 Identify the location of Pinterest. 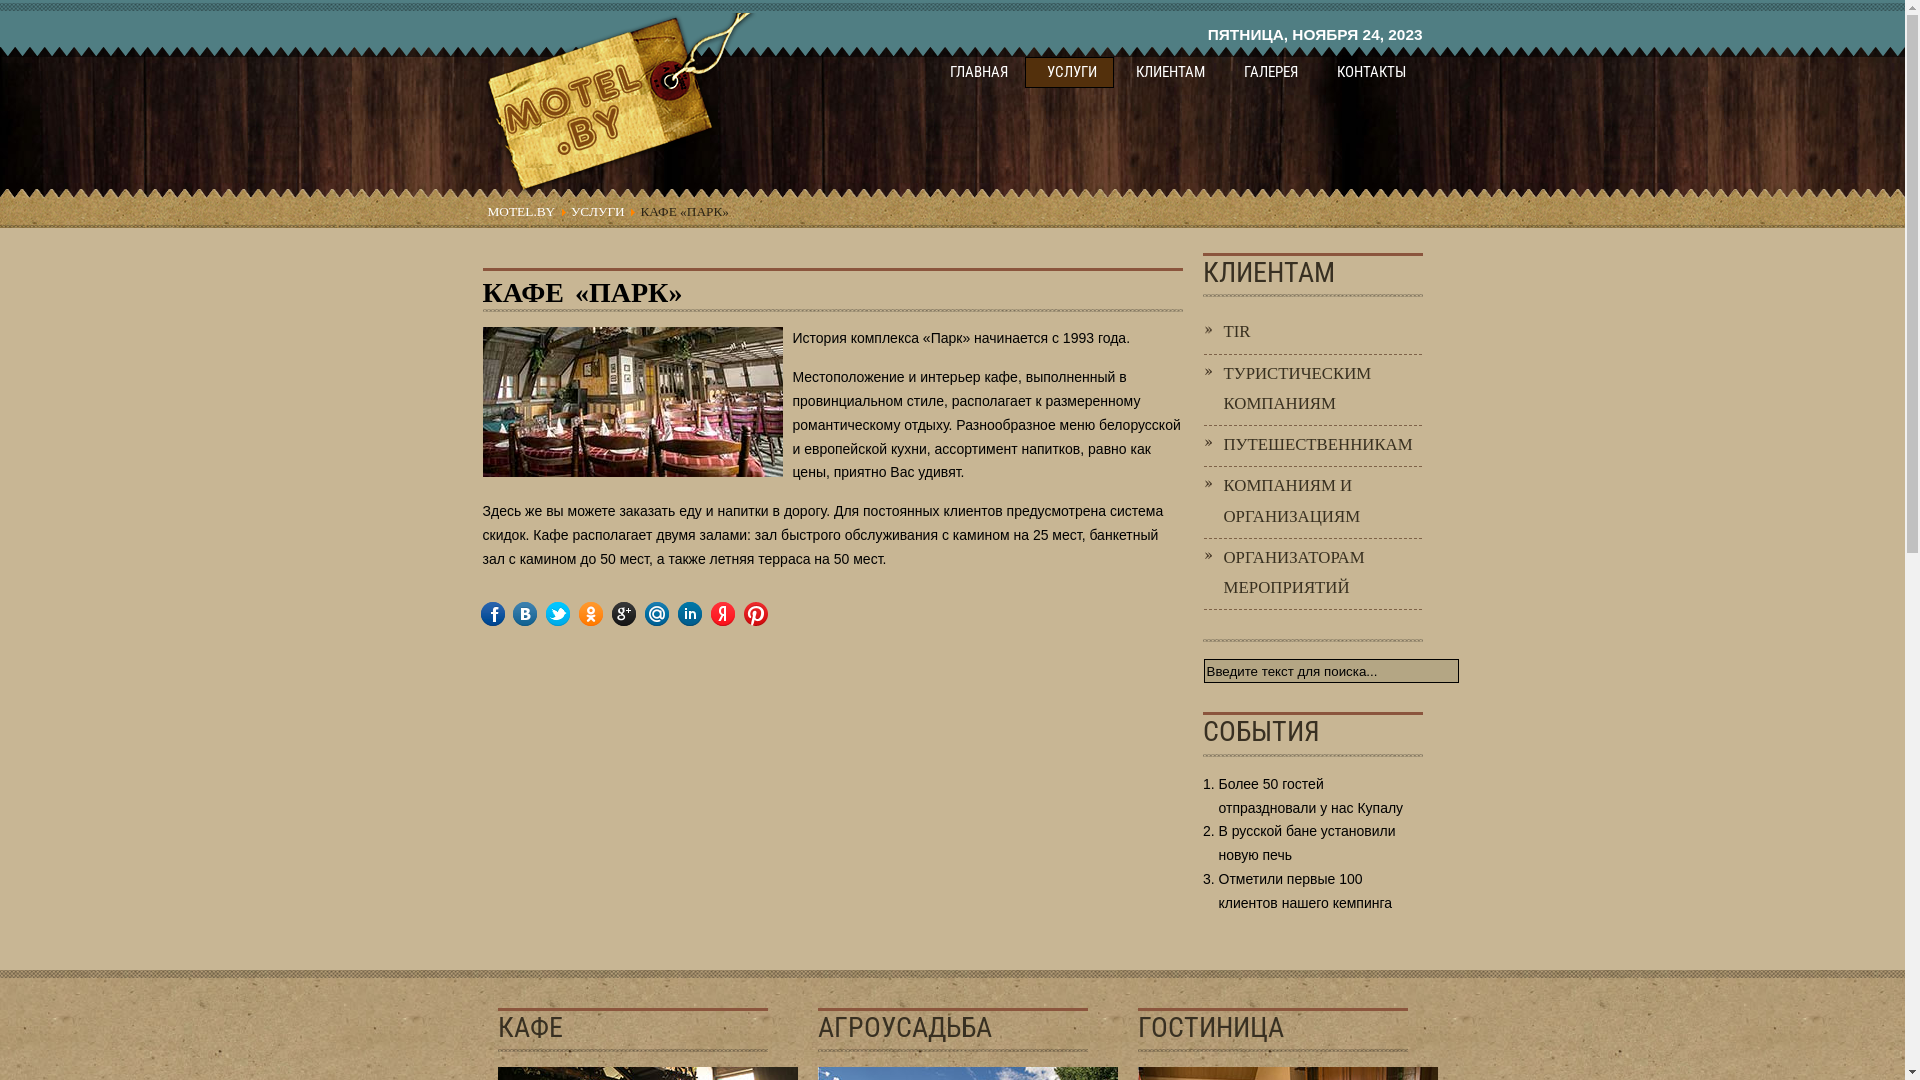
(770, 614).